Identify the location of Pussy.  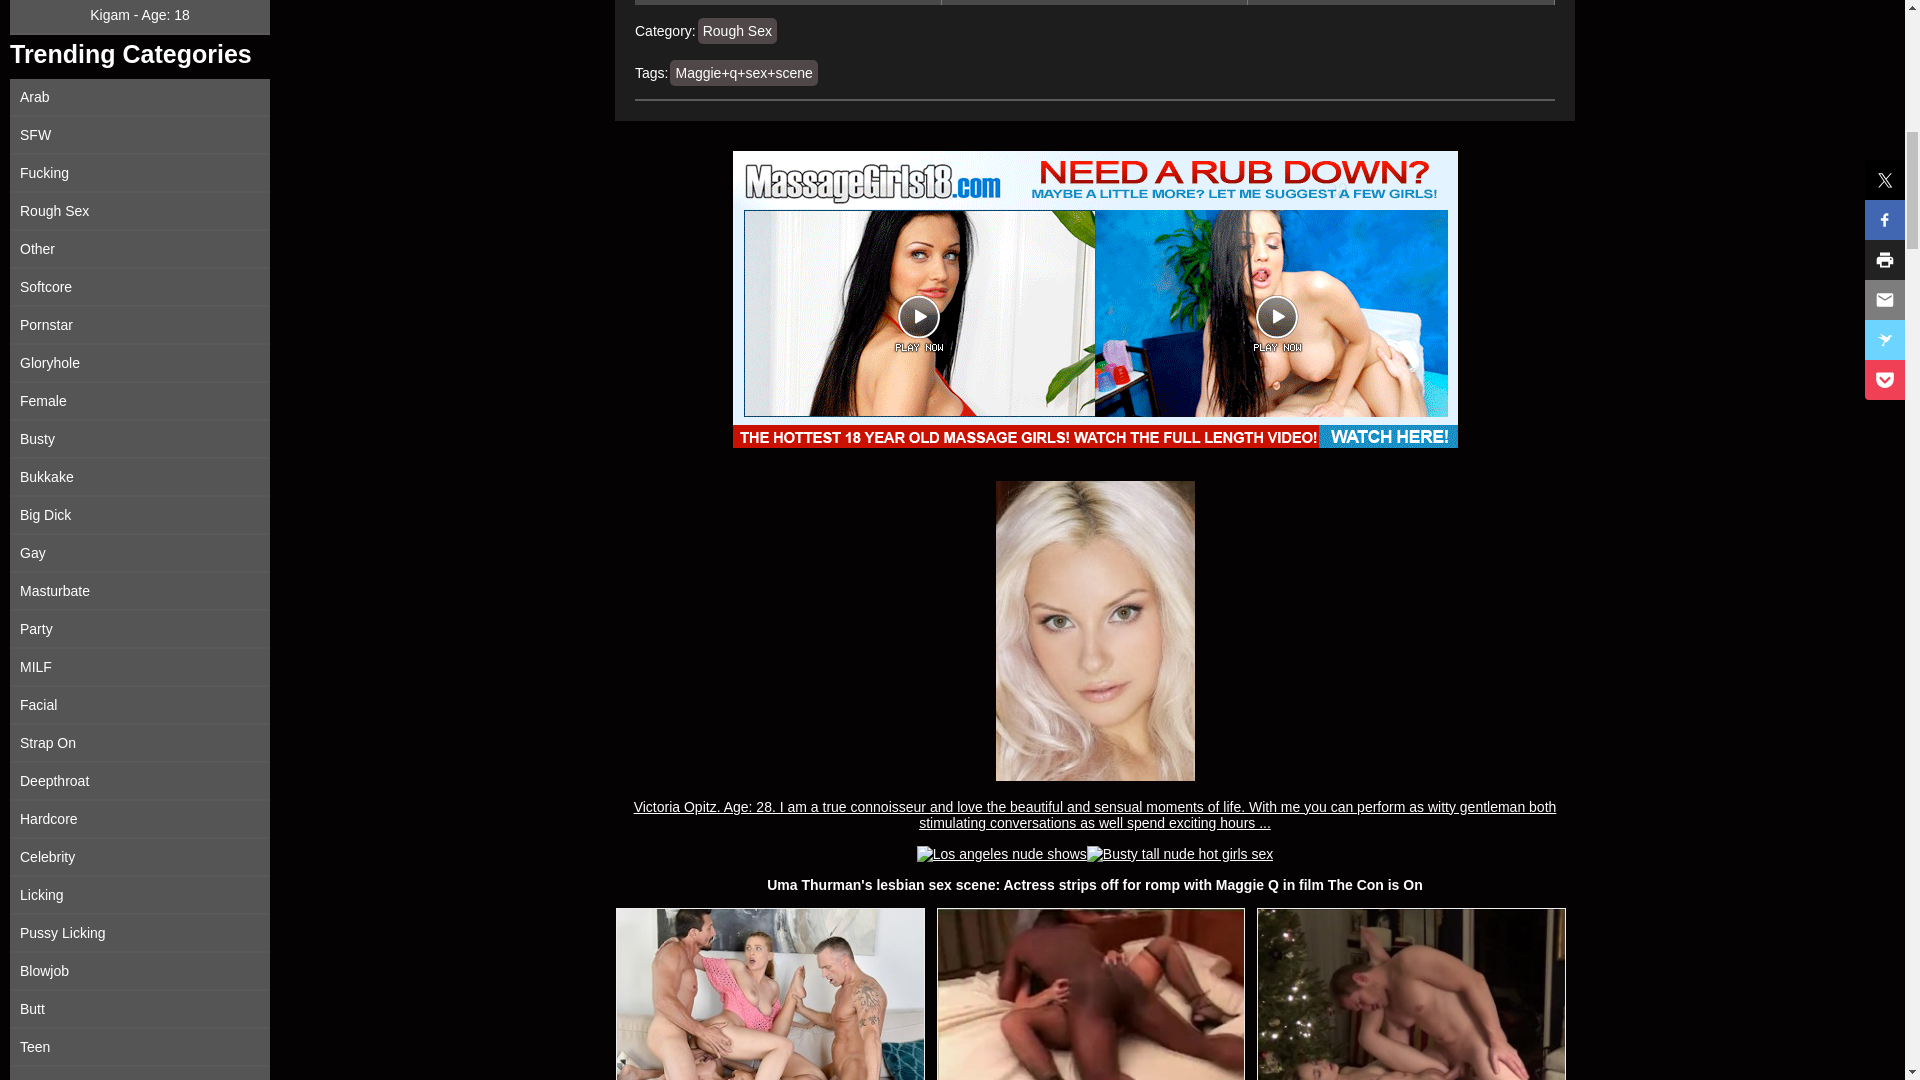
(140, 1074).